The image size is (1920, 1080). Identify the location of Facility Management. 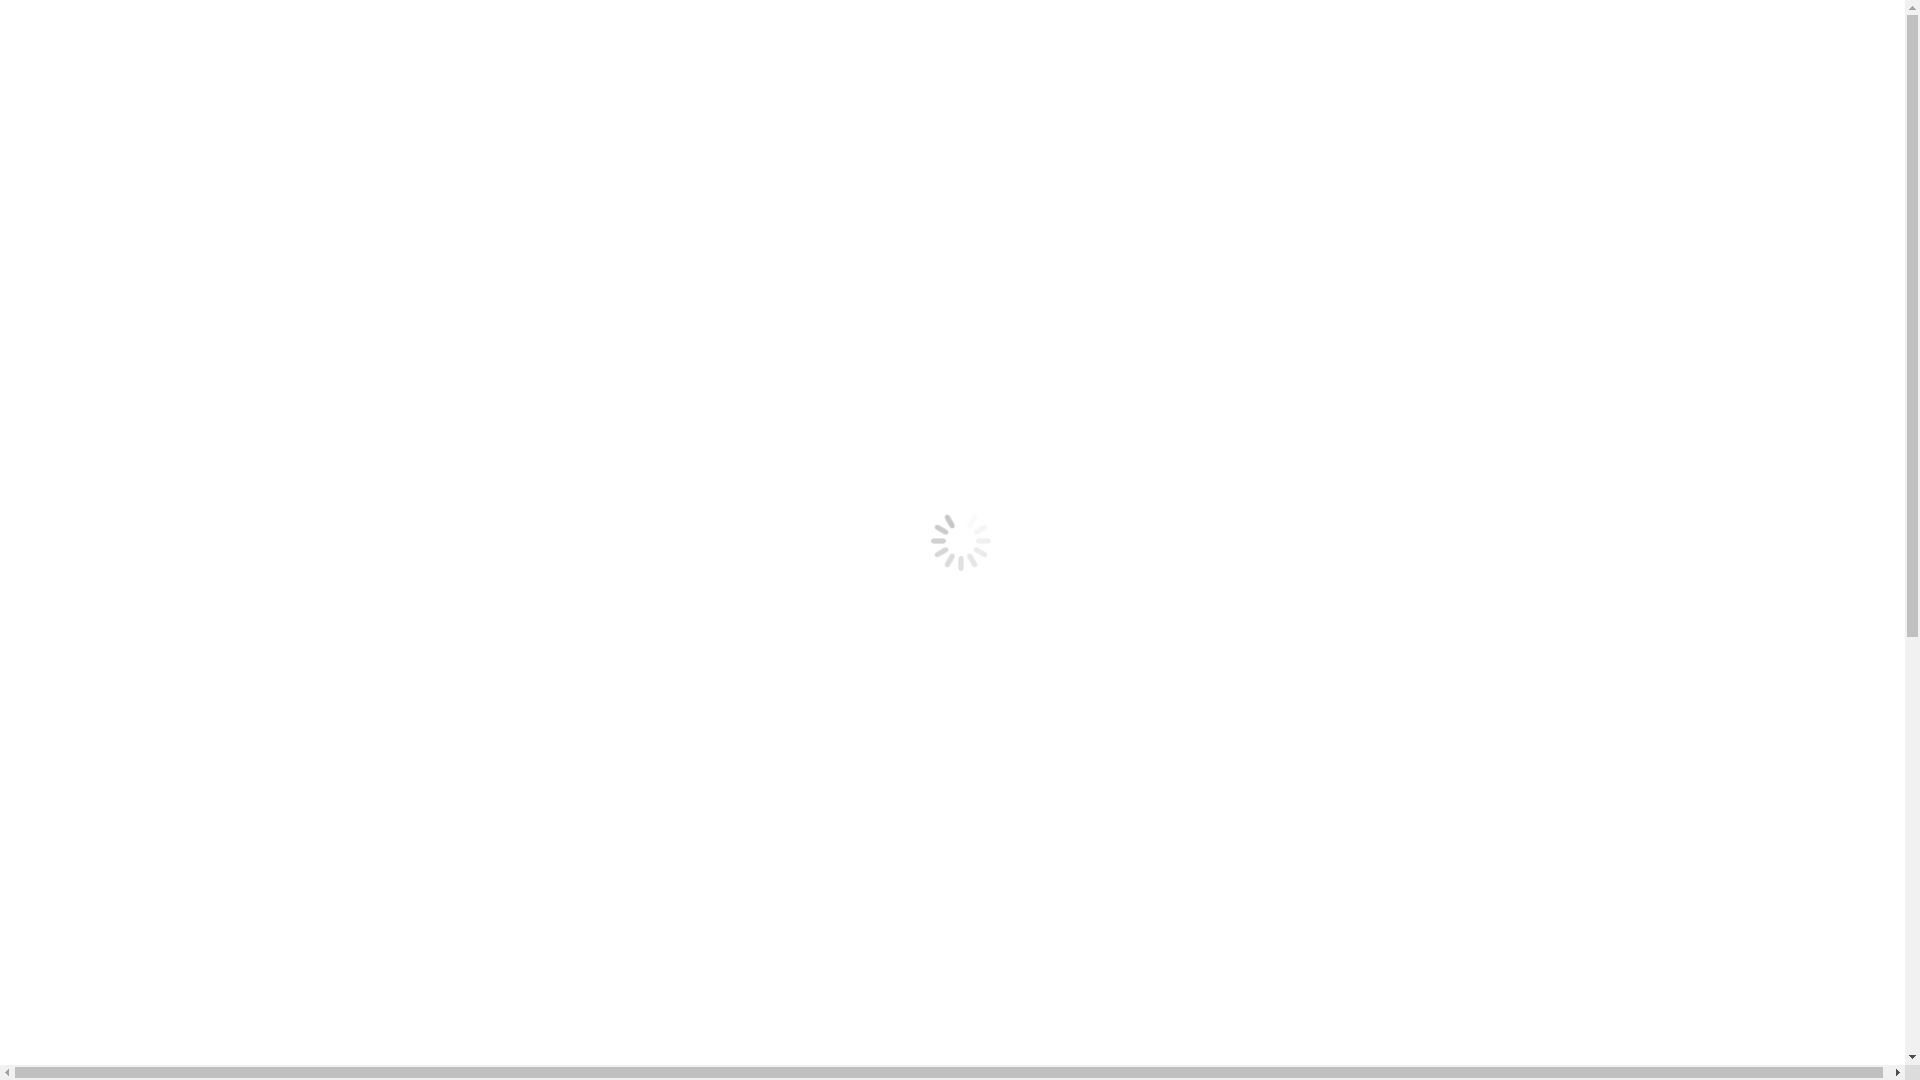
(156, 458).